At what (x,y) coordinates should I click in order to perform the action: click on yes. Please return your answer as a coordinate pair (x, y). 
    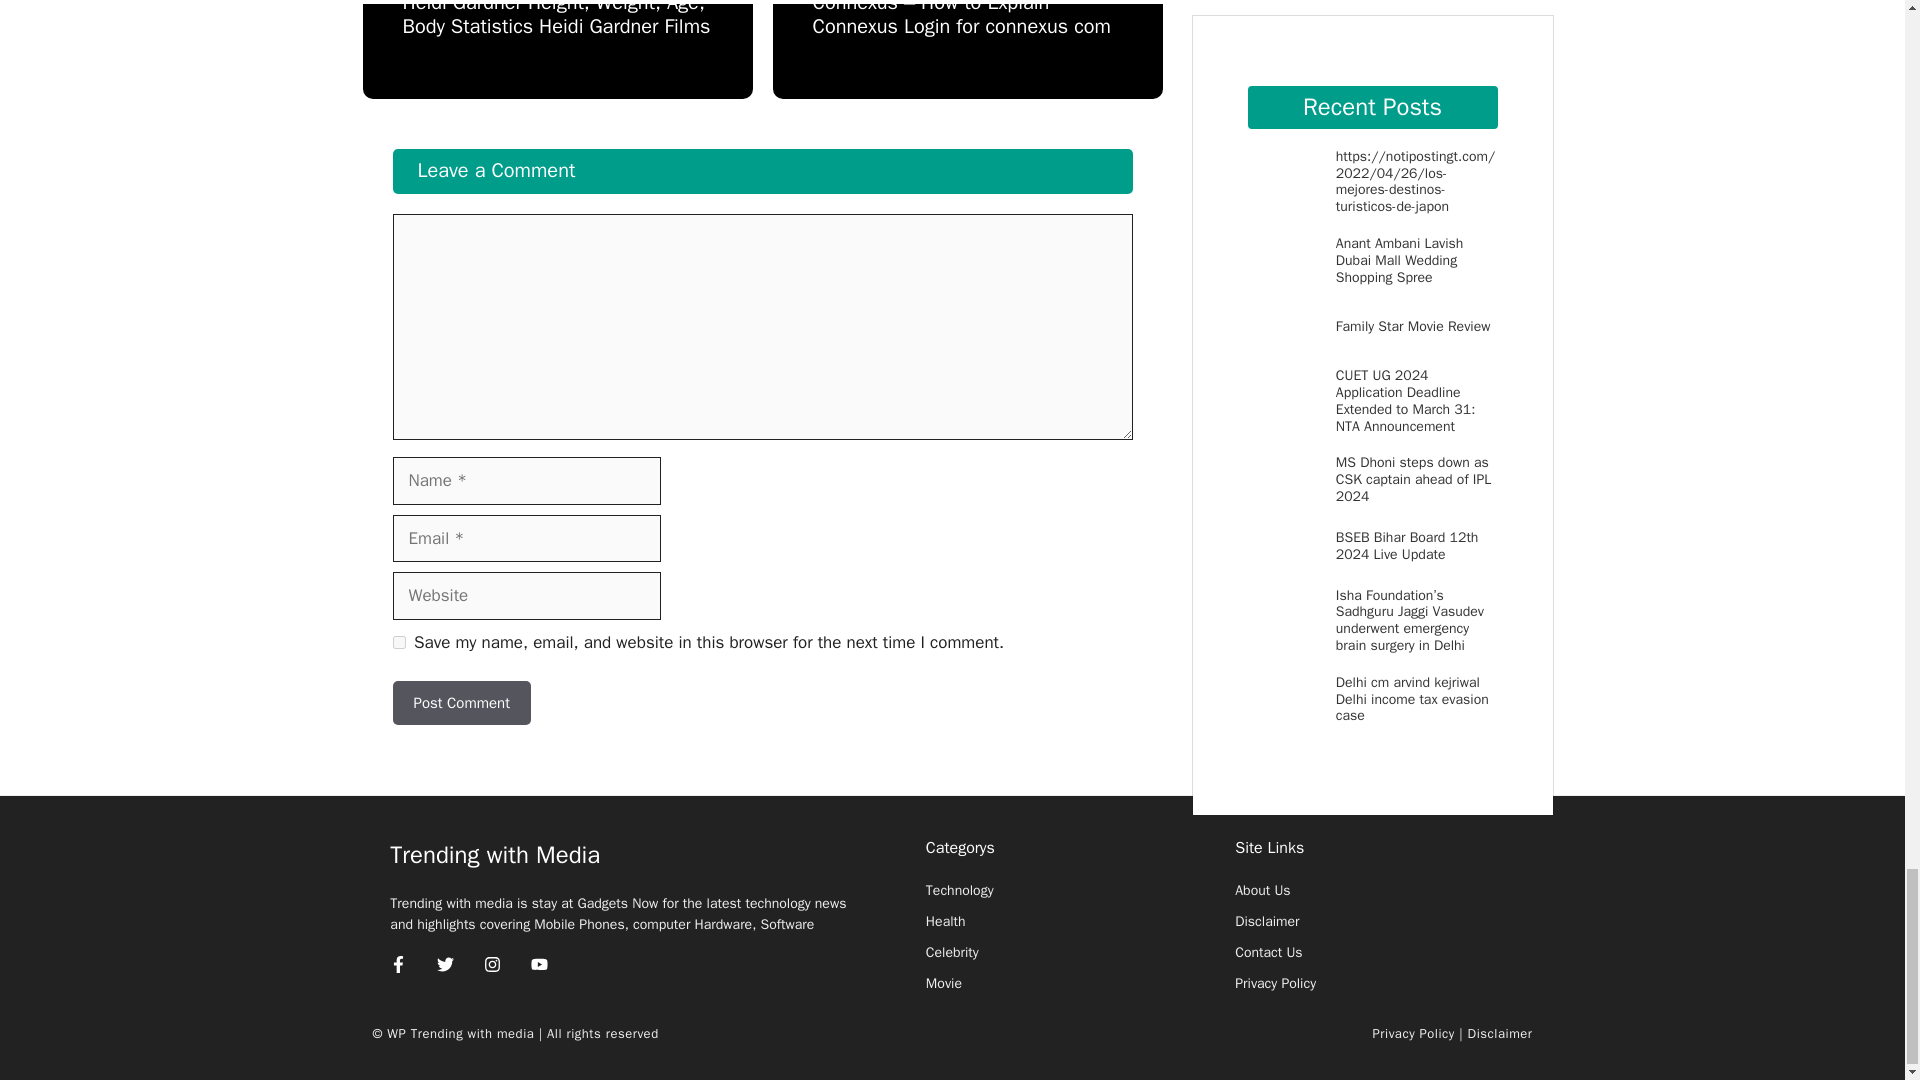
    Looking at the image, I should click on (398, 642).